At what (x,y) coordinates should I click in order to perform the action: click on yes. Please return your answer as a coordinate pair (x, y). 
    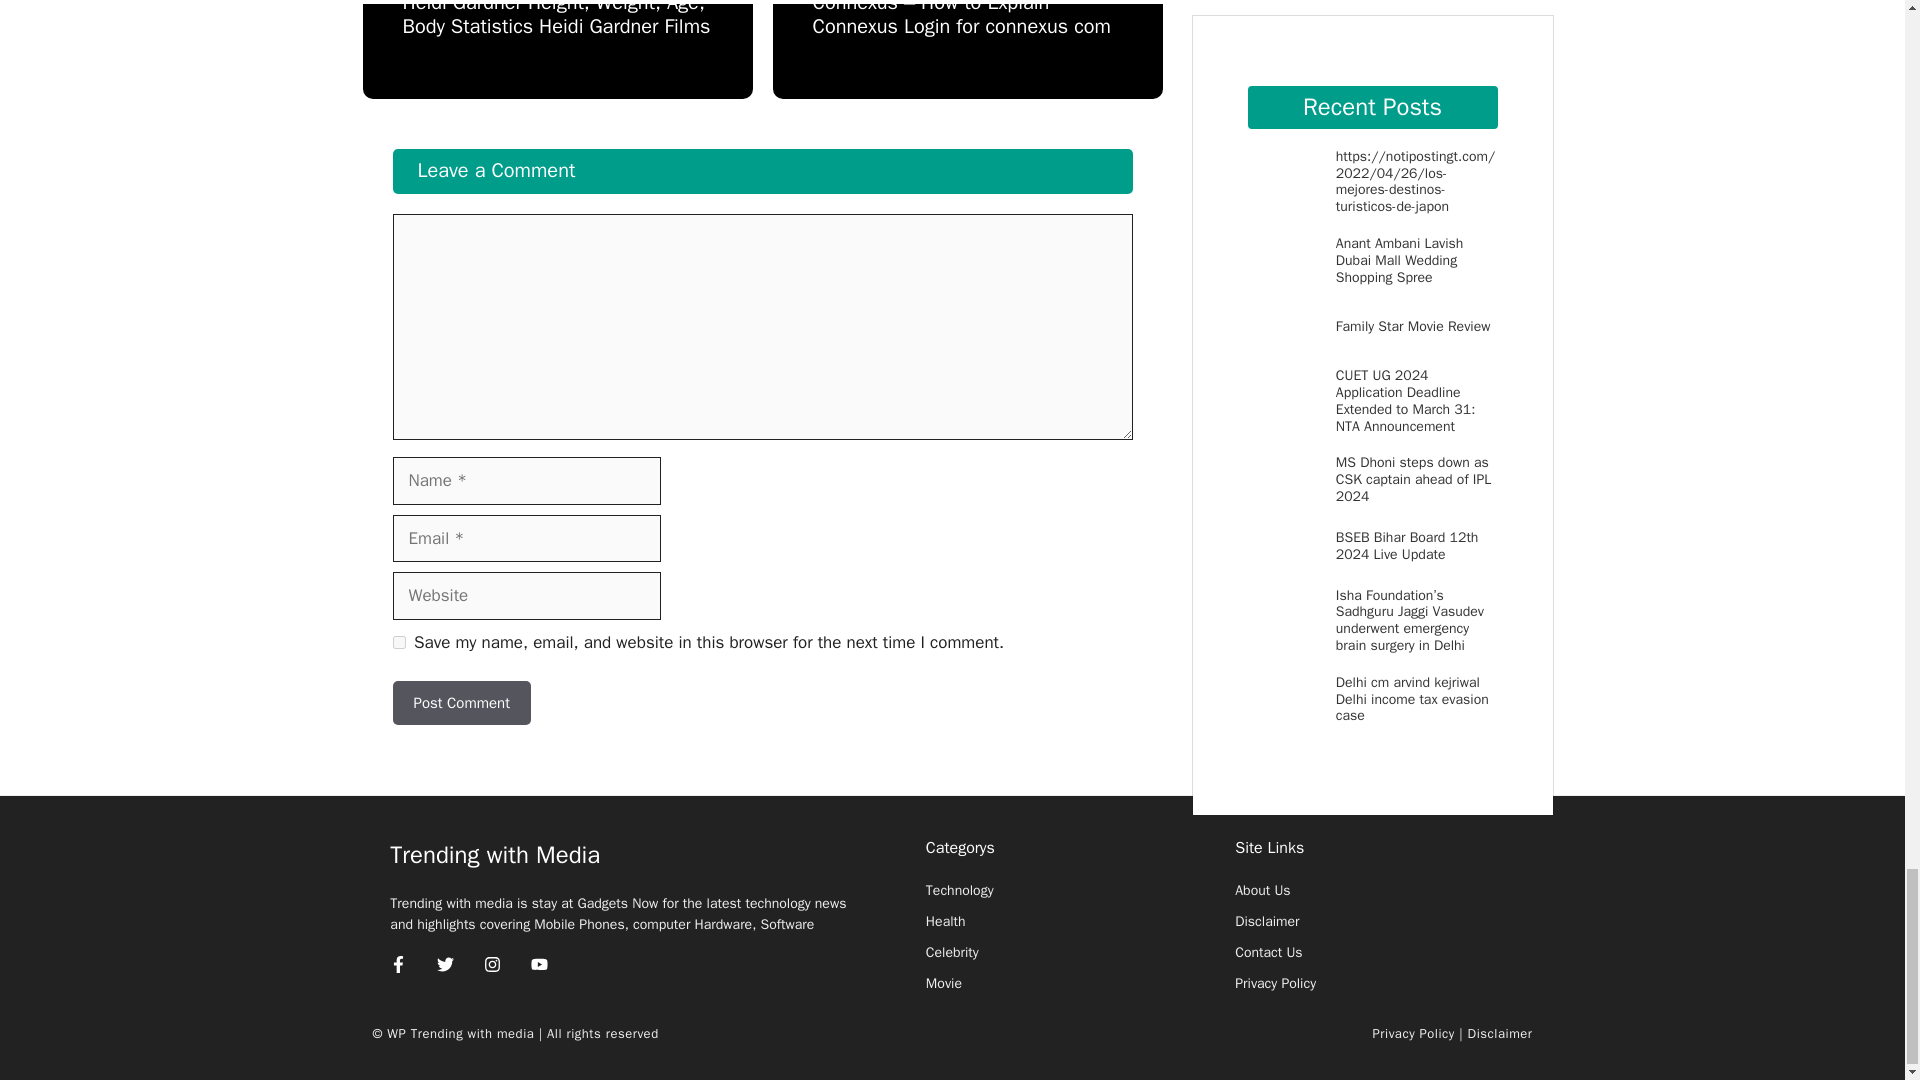
    Looking at the image, I should click on (398, 642).